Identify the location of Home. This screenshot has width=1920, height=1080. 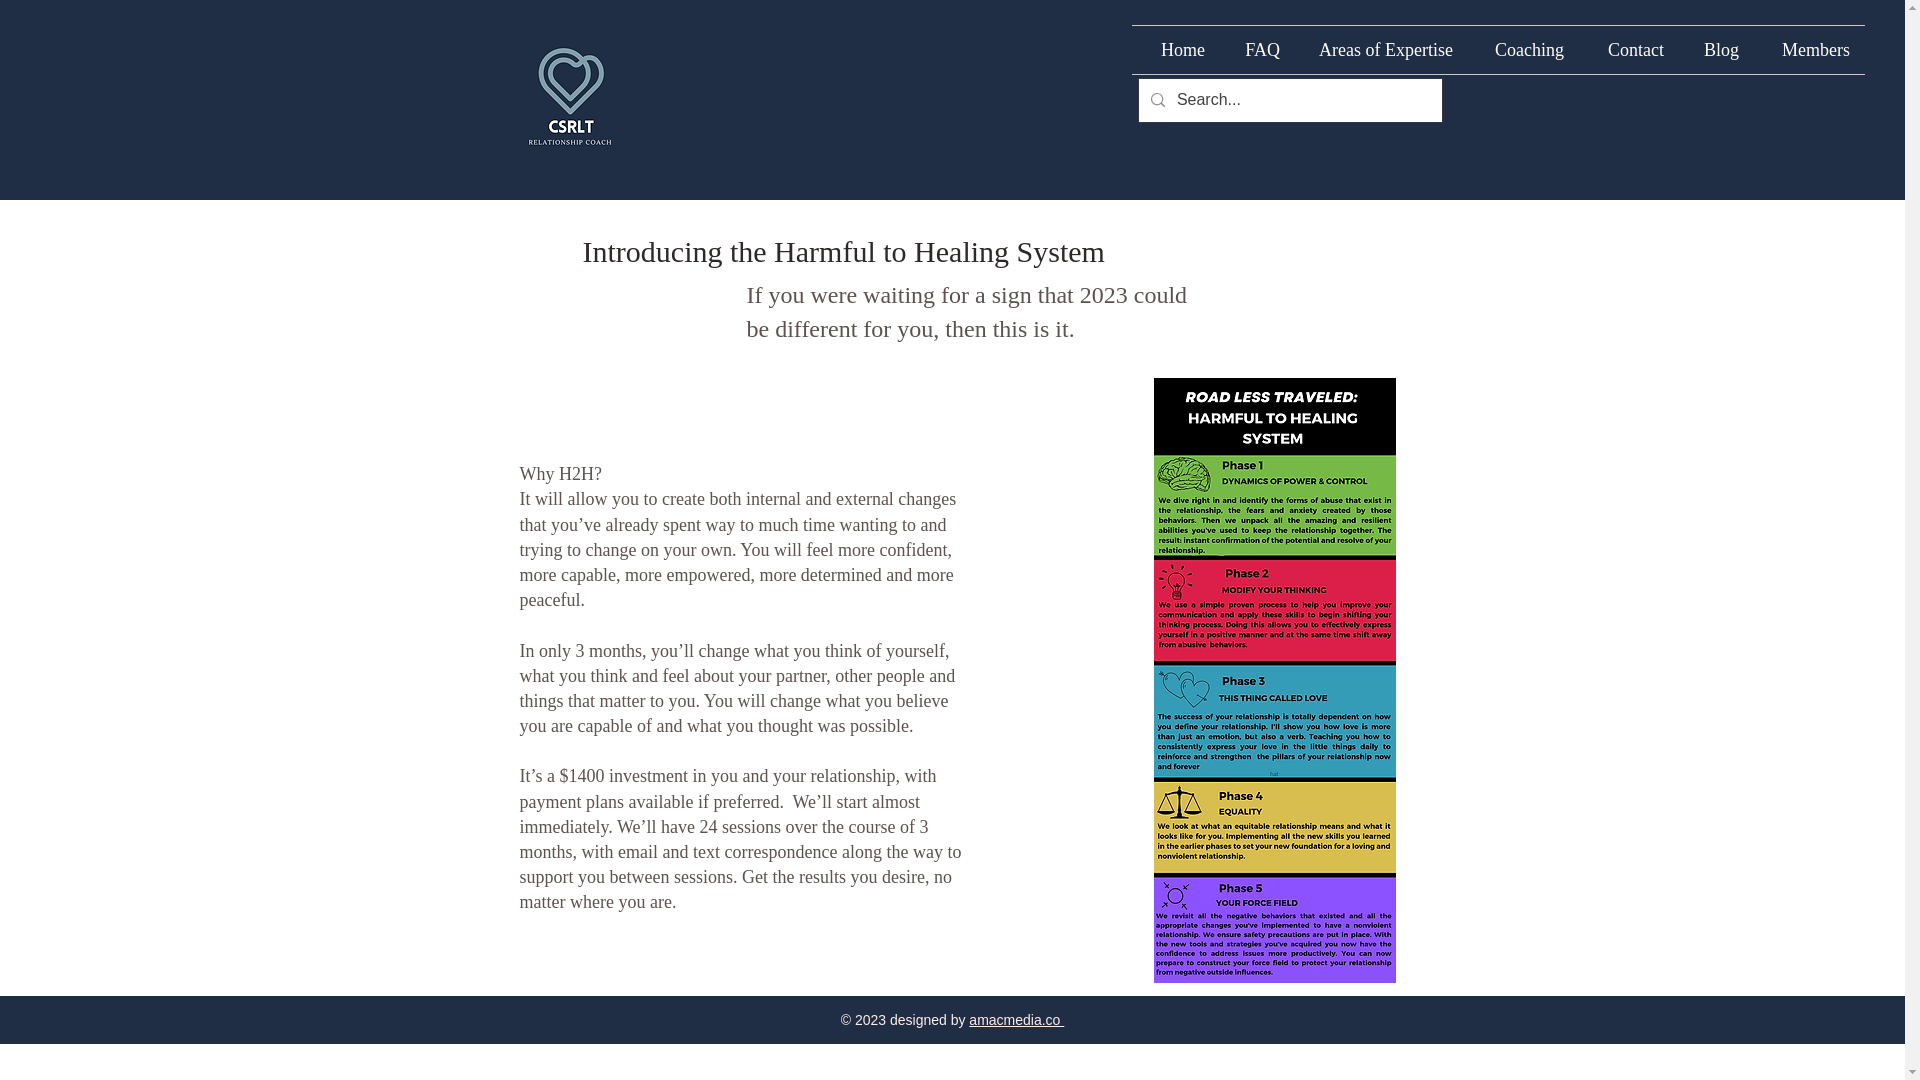
(1176, 50).